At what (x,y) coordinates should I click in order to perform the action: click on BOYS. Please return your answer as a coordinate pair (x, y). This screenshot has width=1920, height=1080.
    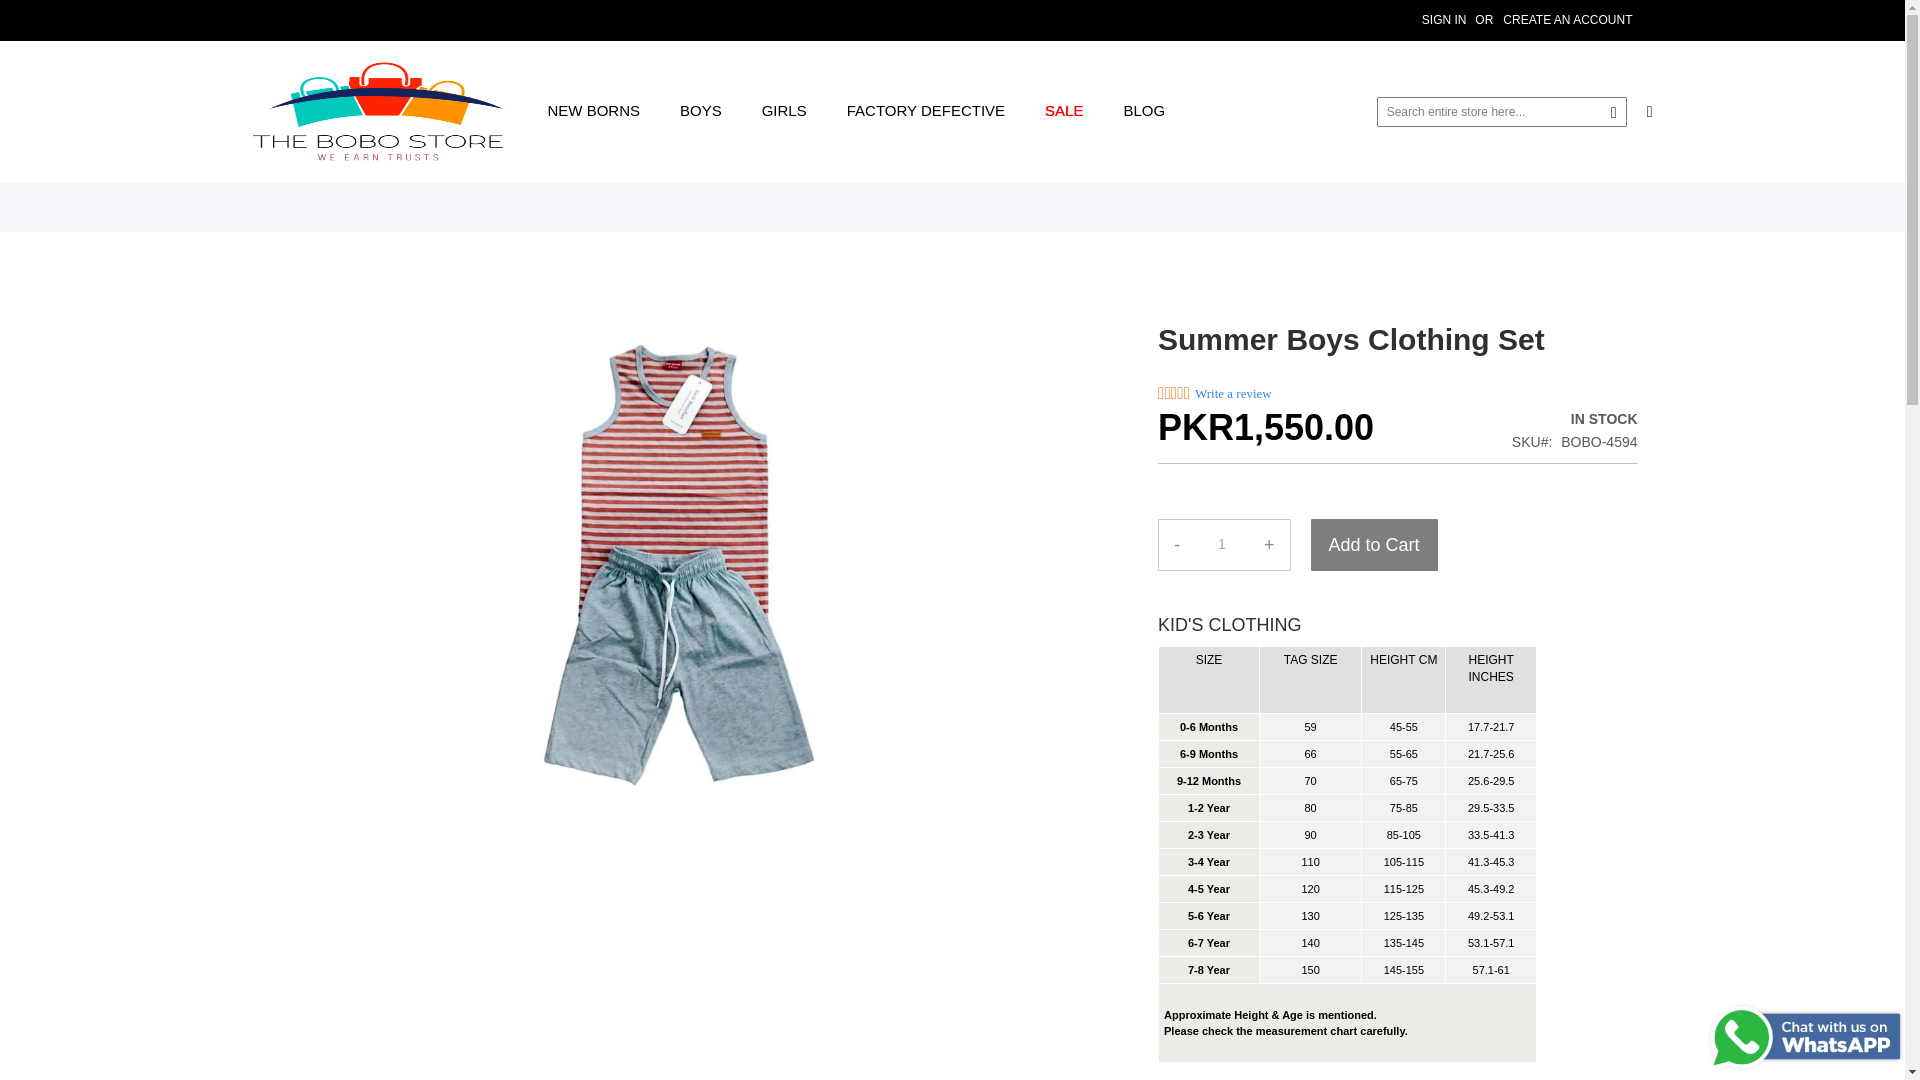
    Looking at the image, I should click on (700, 110).